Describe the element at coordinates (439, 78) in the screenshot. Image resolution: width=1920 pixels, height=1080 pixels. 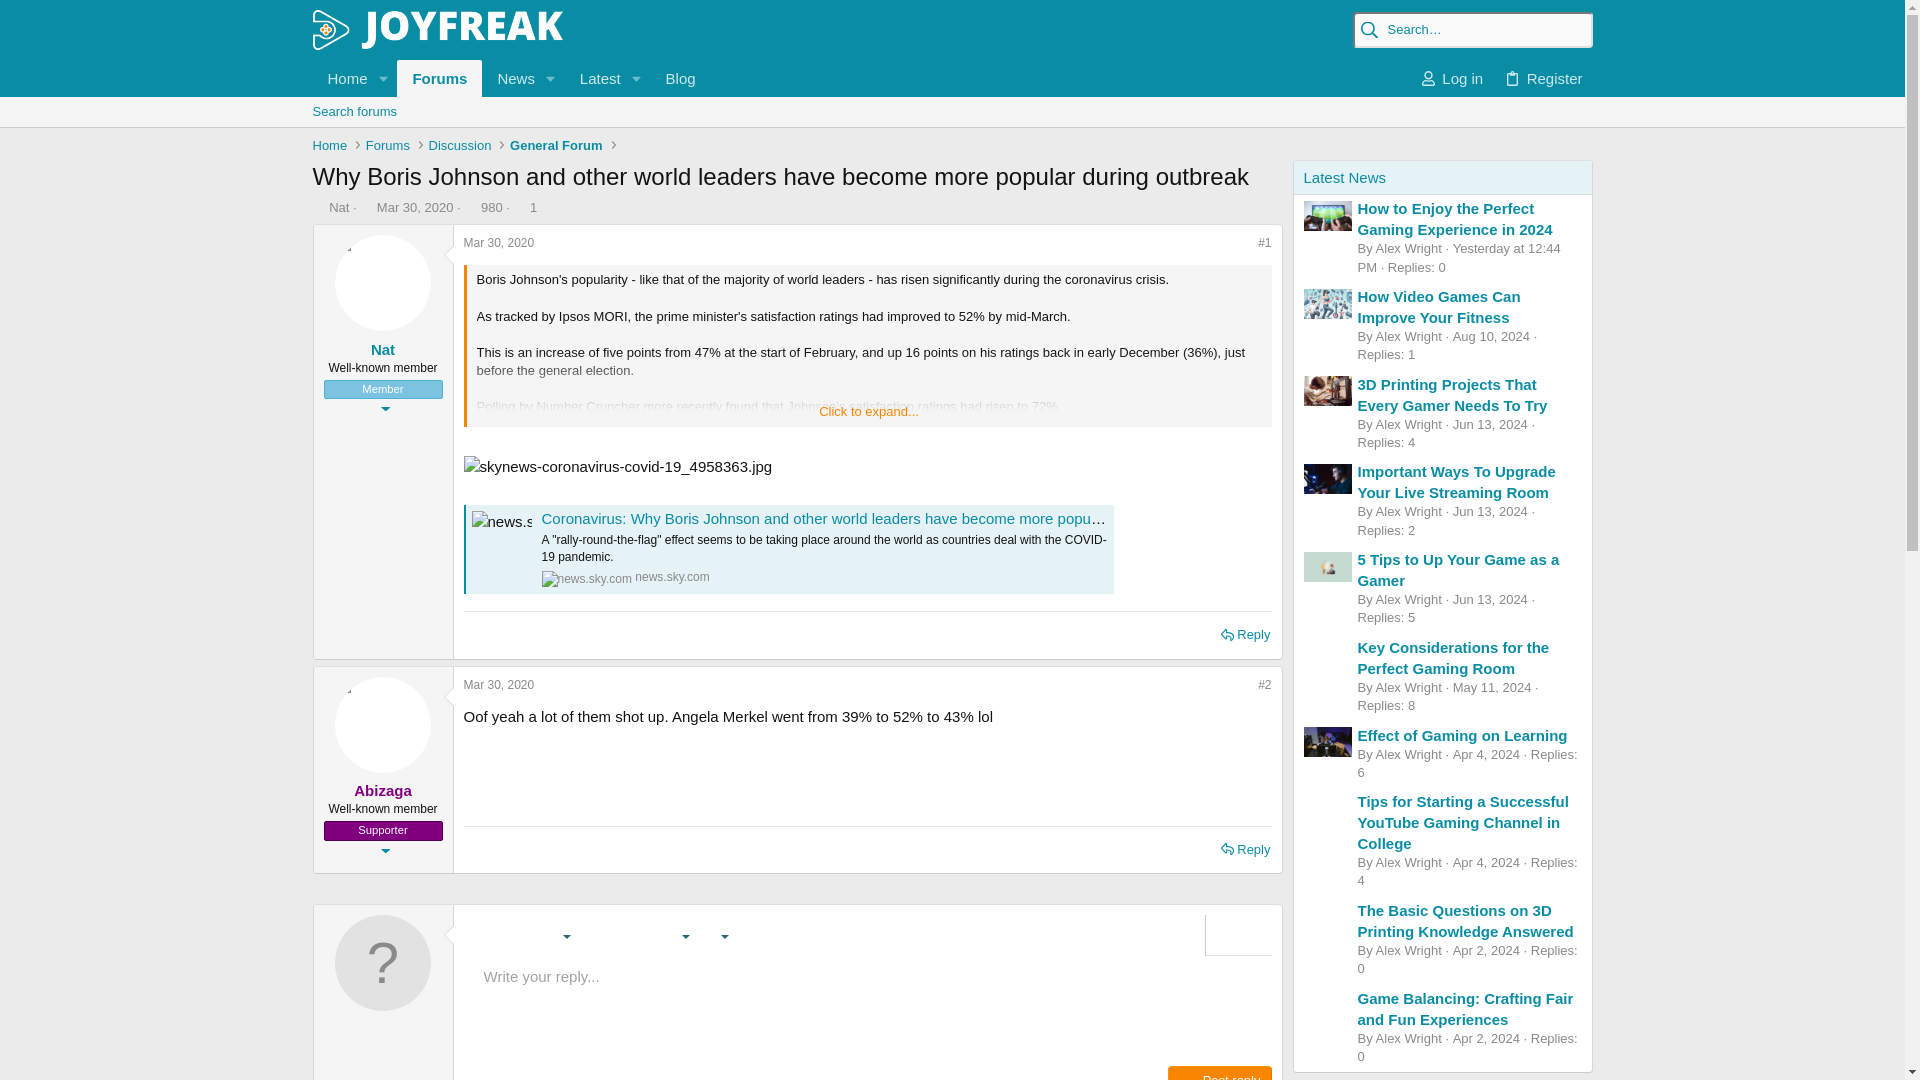
I see `Forums` at that location.